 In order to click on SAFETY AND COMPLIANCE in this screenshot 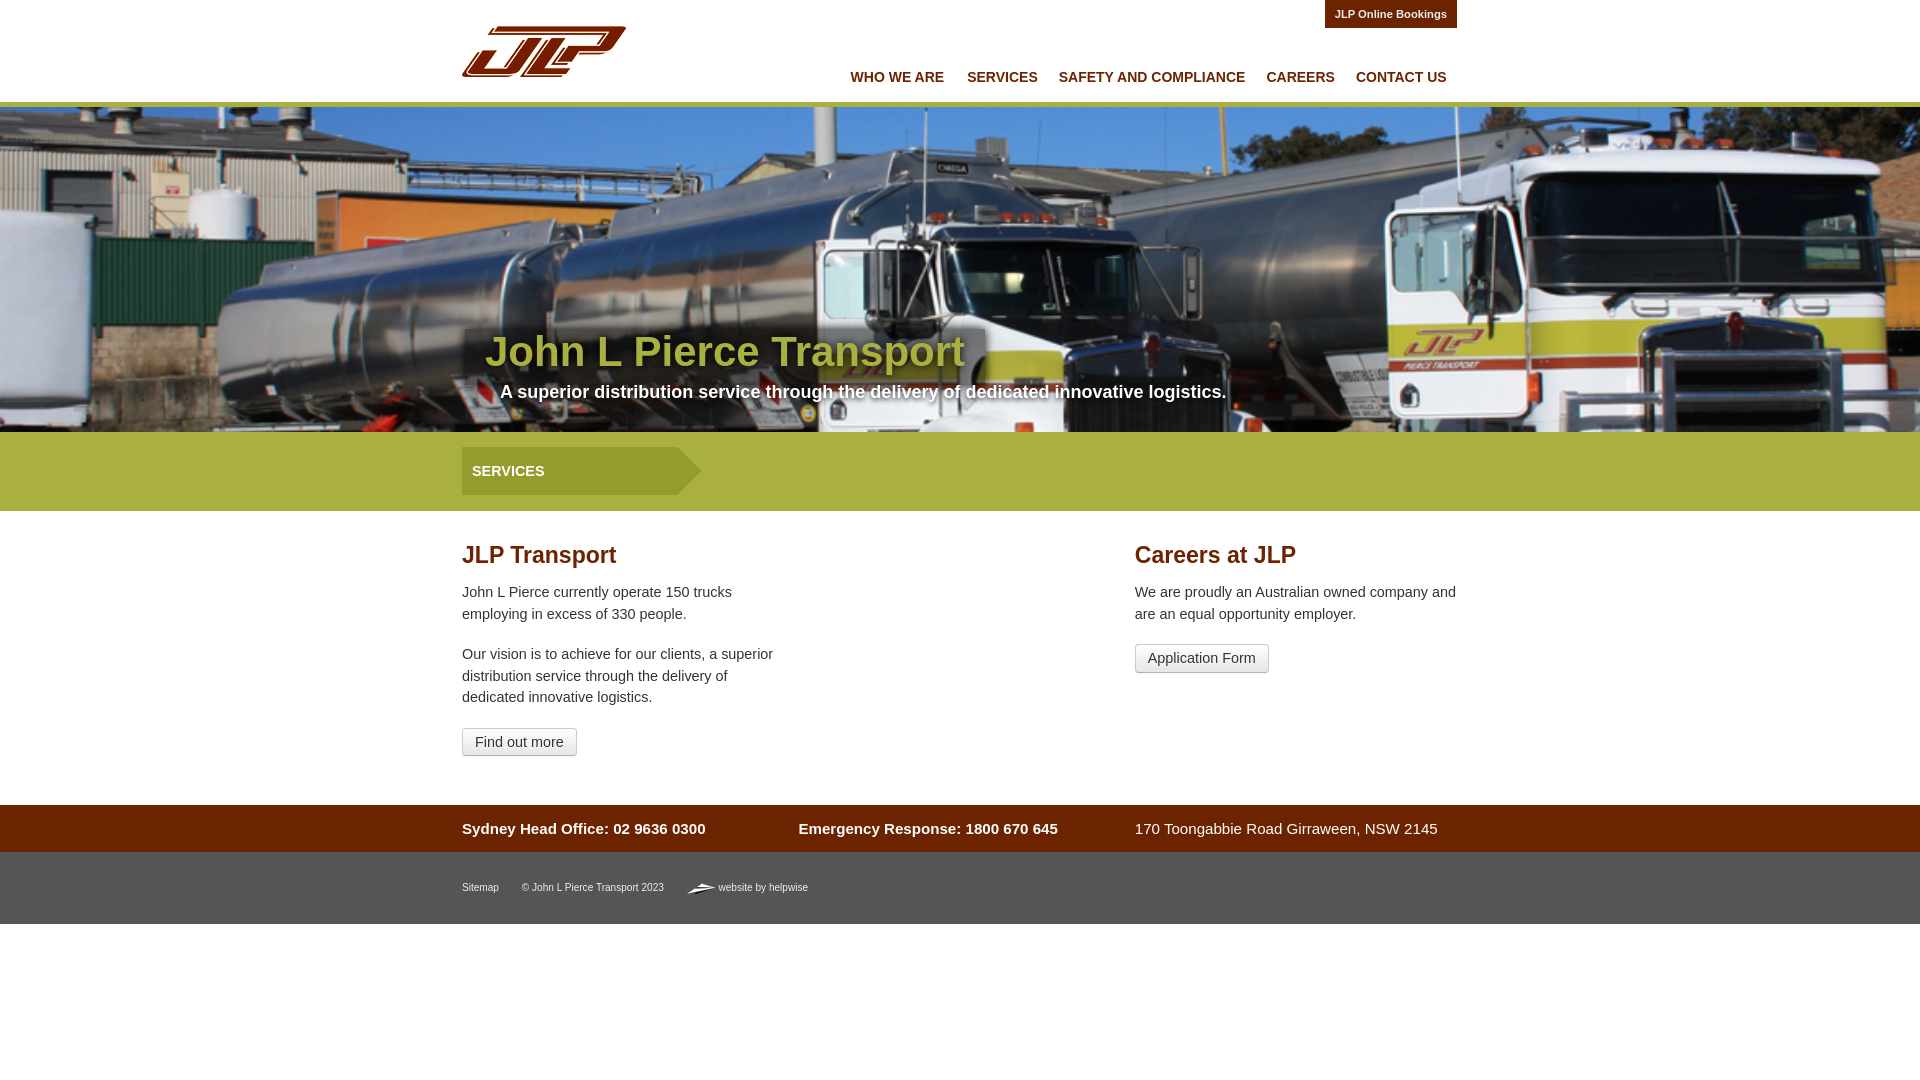, I will do `click(1152, 77)`.